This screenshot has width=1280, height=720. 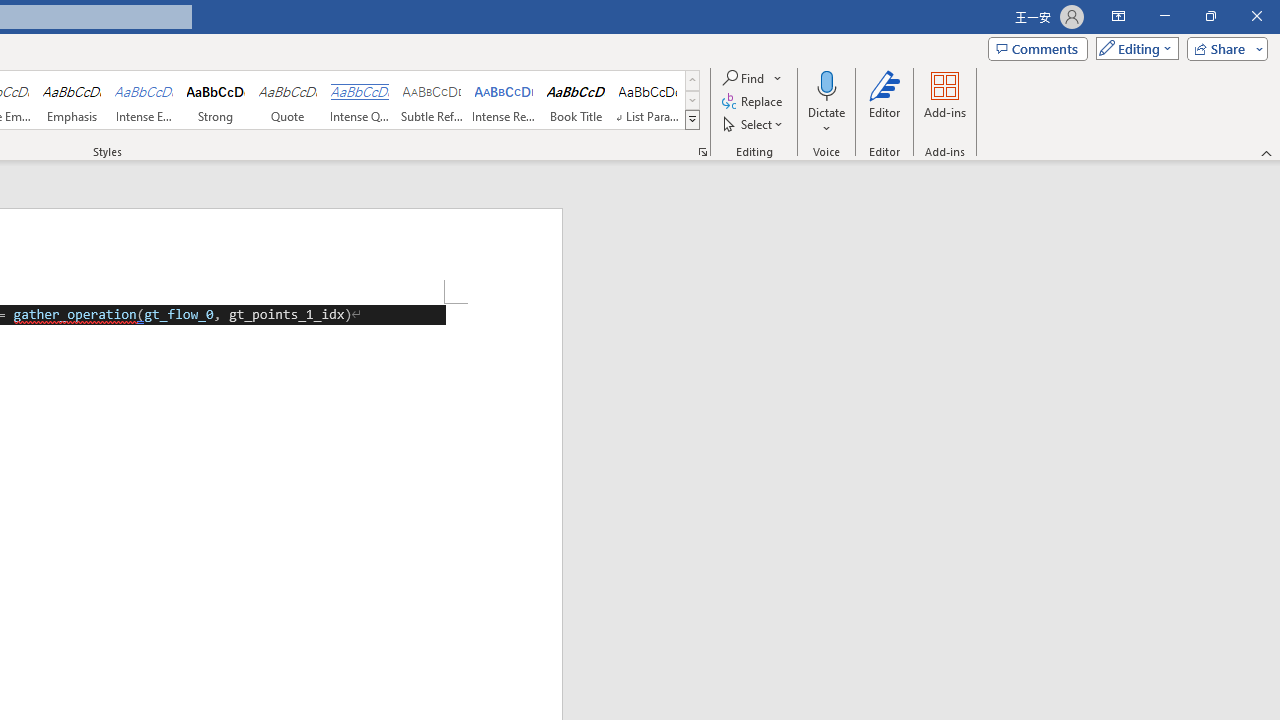 I want to click on Styles, so click(x=692, y=120).